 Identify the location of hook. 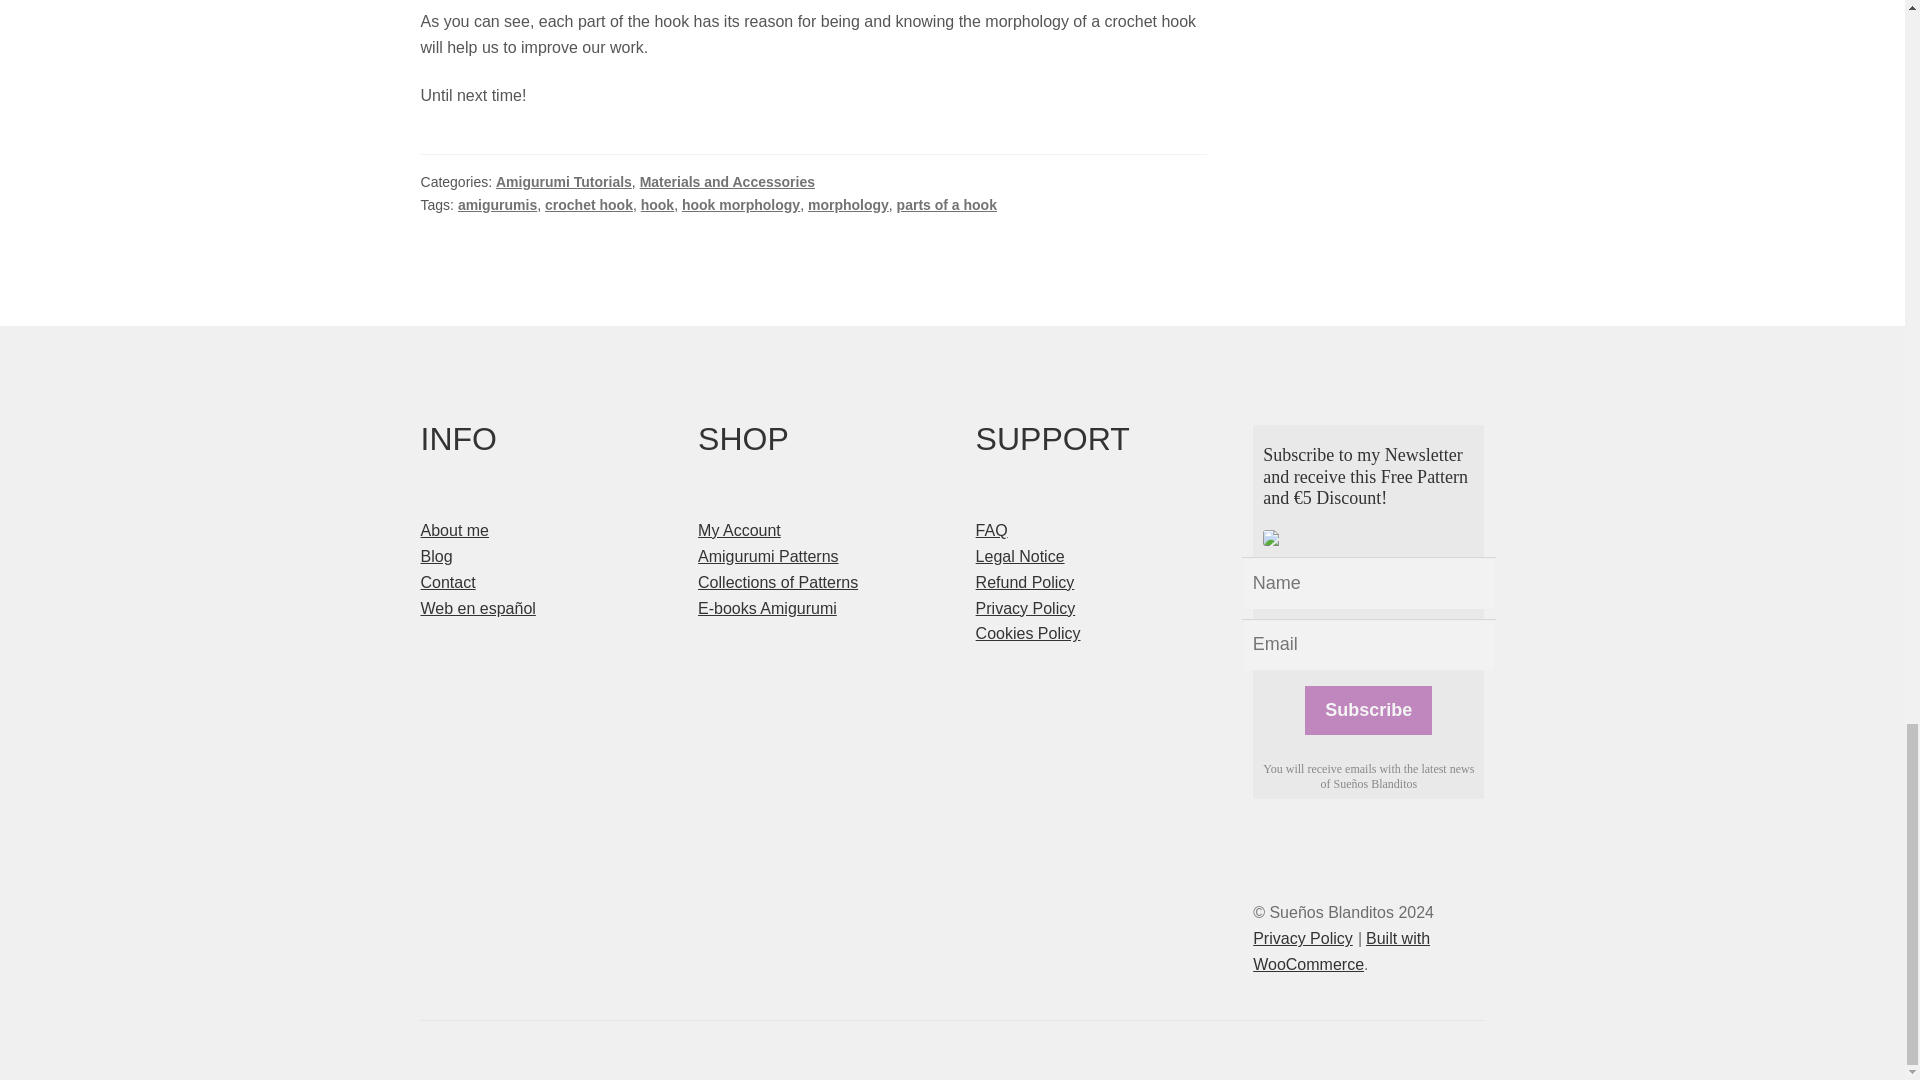
(657, 204).